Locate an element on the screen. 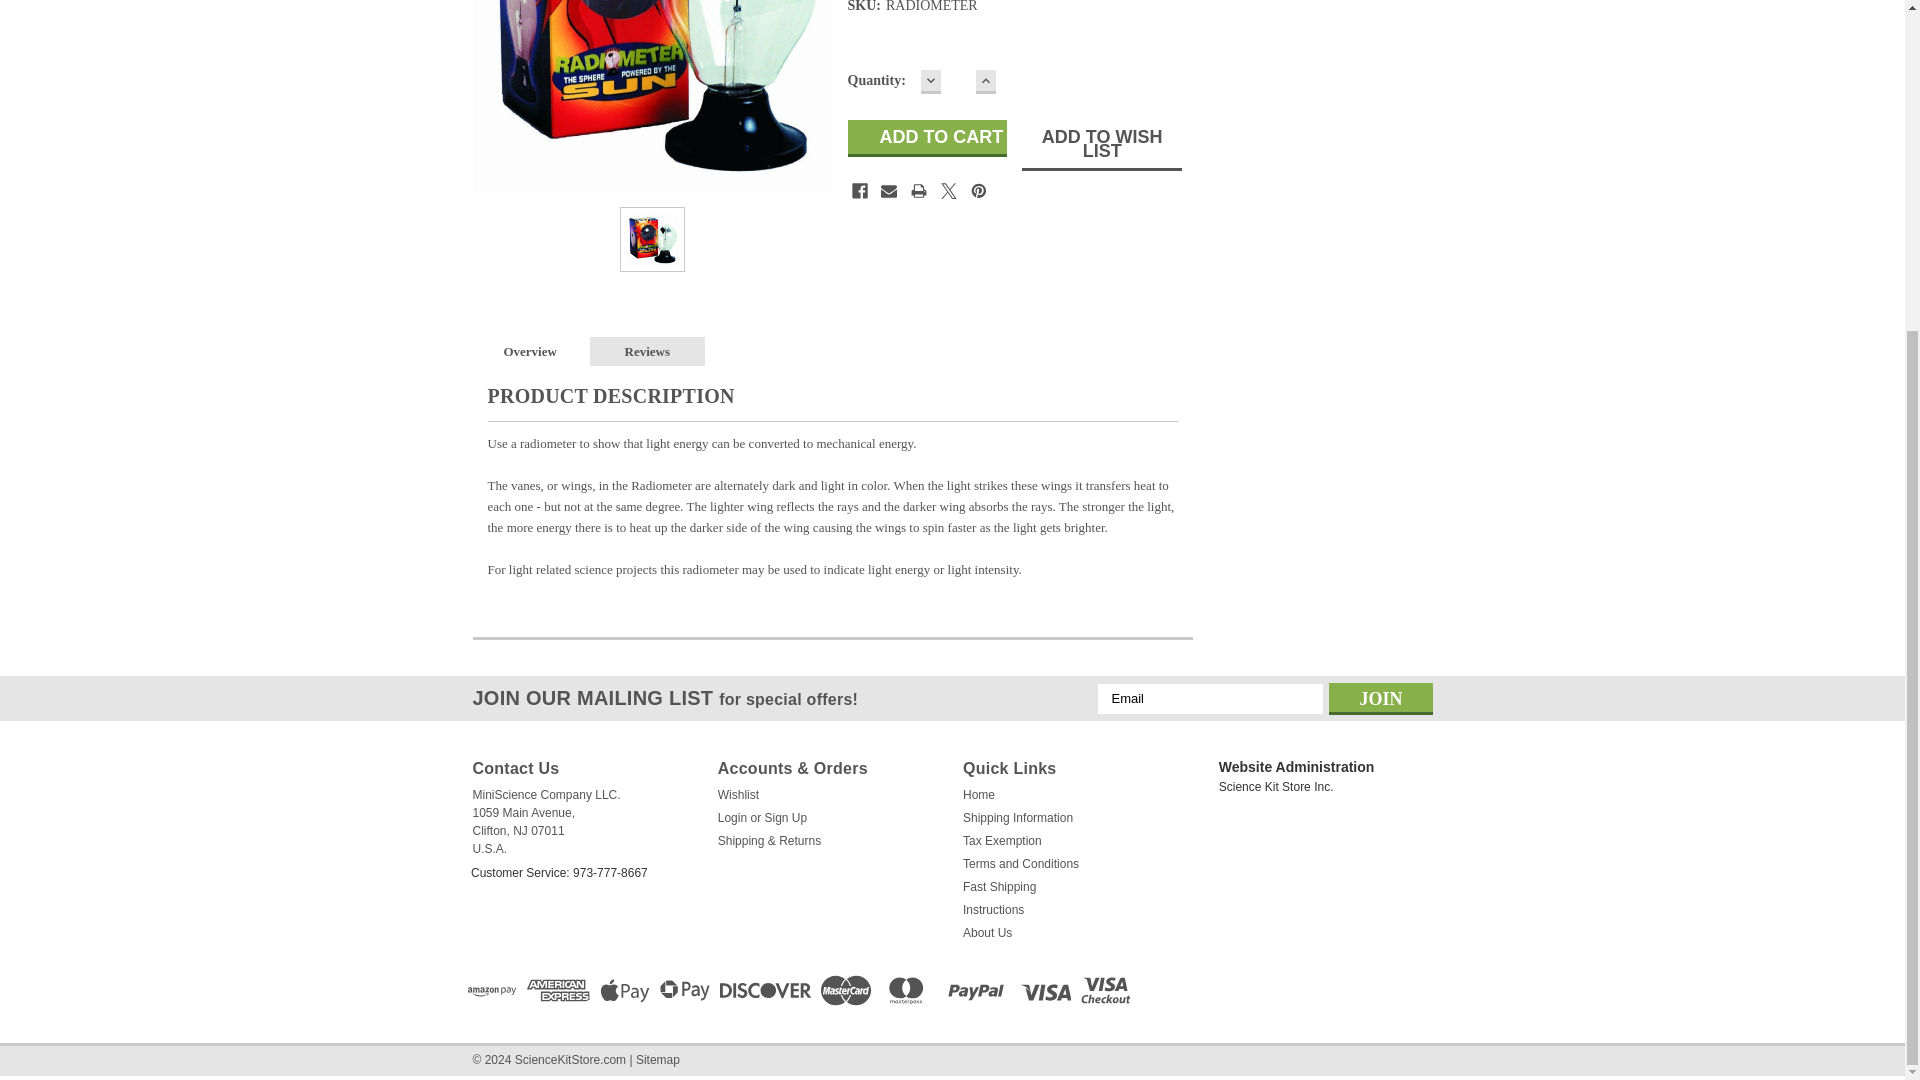 The image size is (1920, 1080). Print is located at coordinates (918, 190).